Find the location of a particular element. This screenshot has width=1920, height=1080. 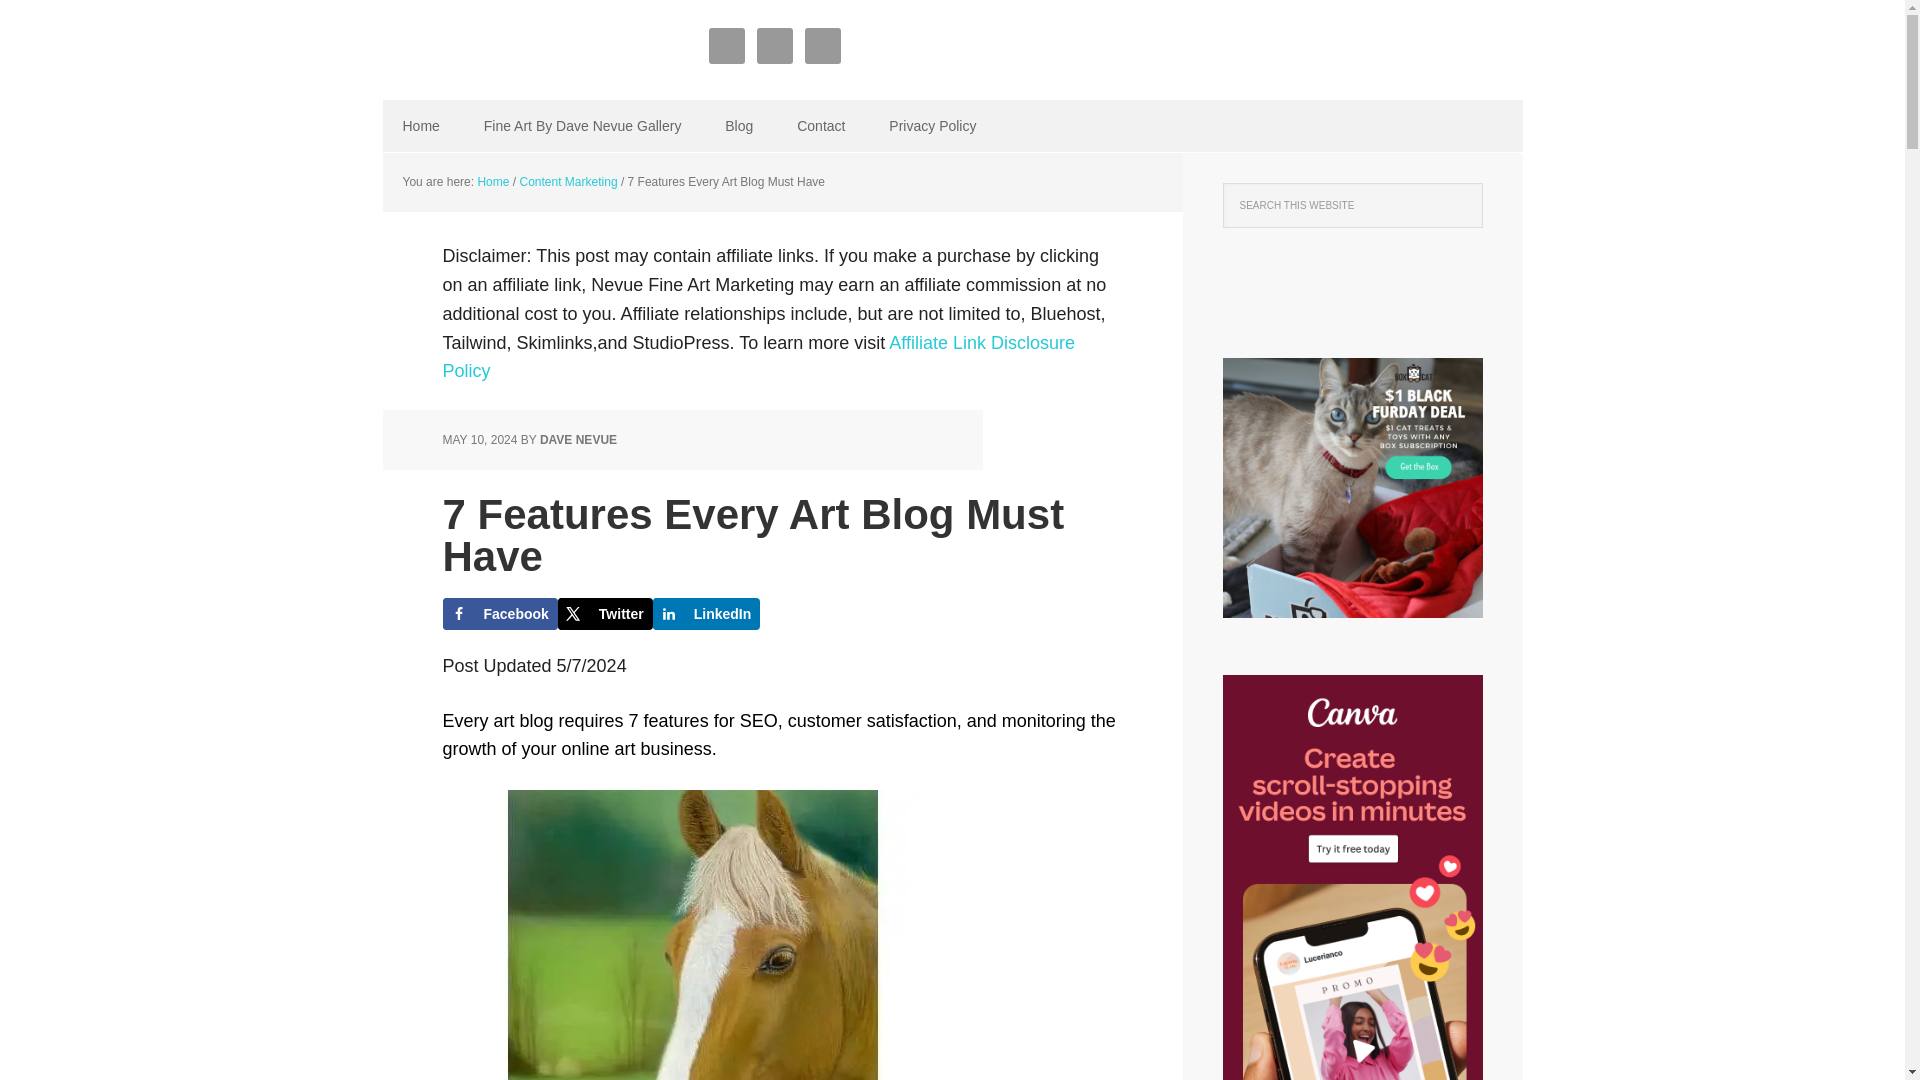

Facebook is located at coordinates (498, 614).